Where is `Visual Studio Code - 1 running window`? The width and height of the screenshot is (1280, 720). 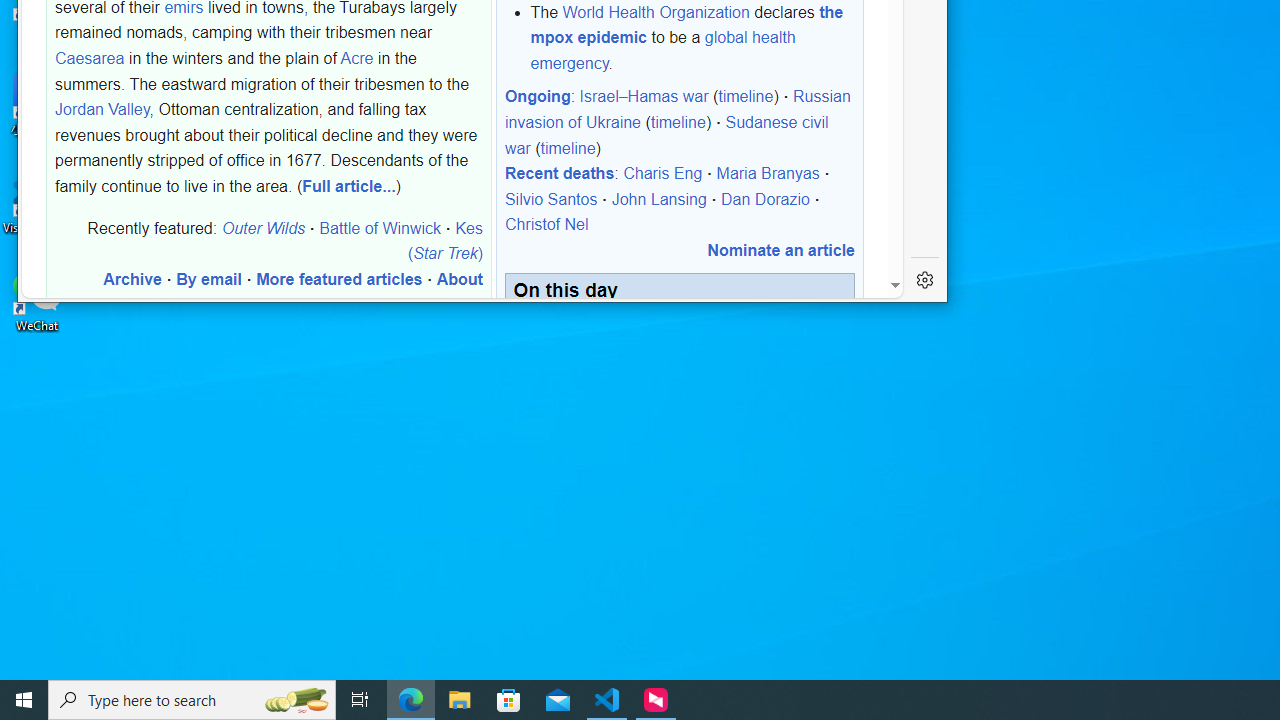 Visual Studio Code - 1 running window is located at coordinates (607, 700).